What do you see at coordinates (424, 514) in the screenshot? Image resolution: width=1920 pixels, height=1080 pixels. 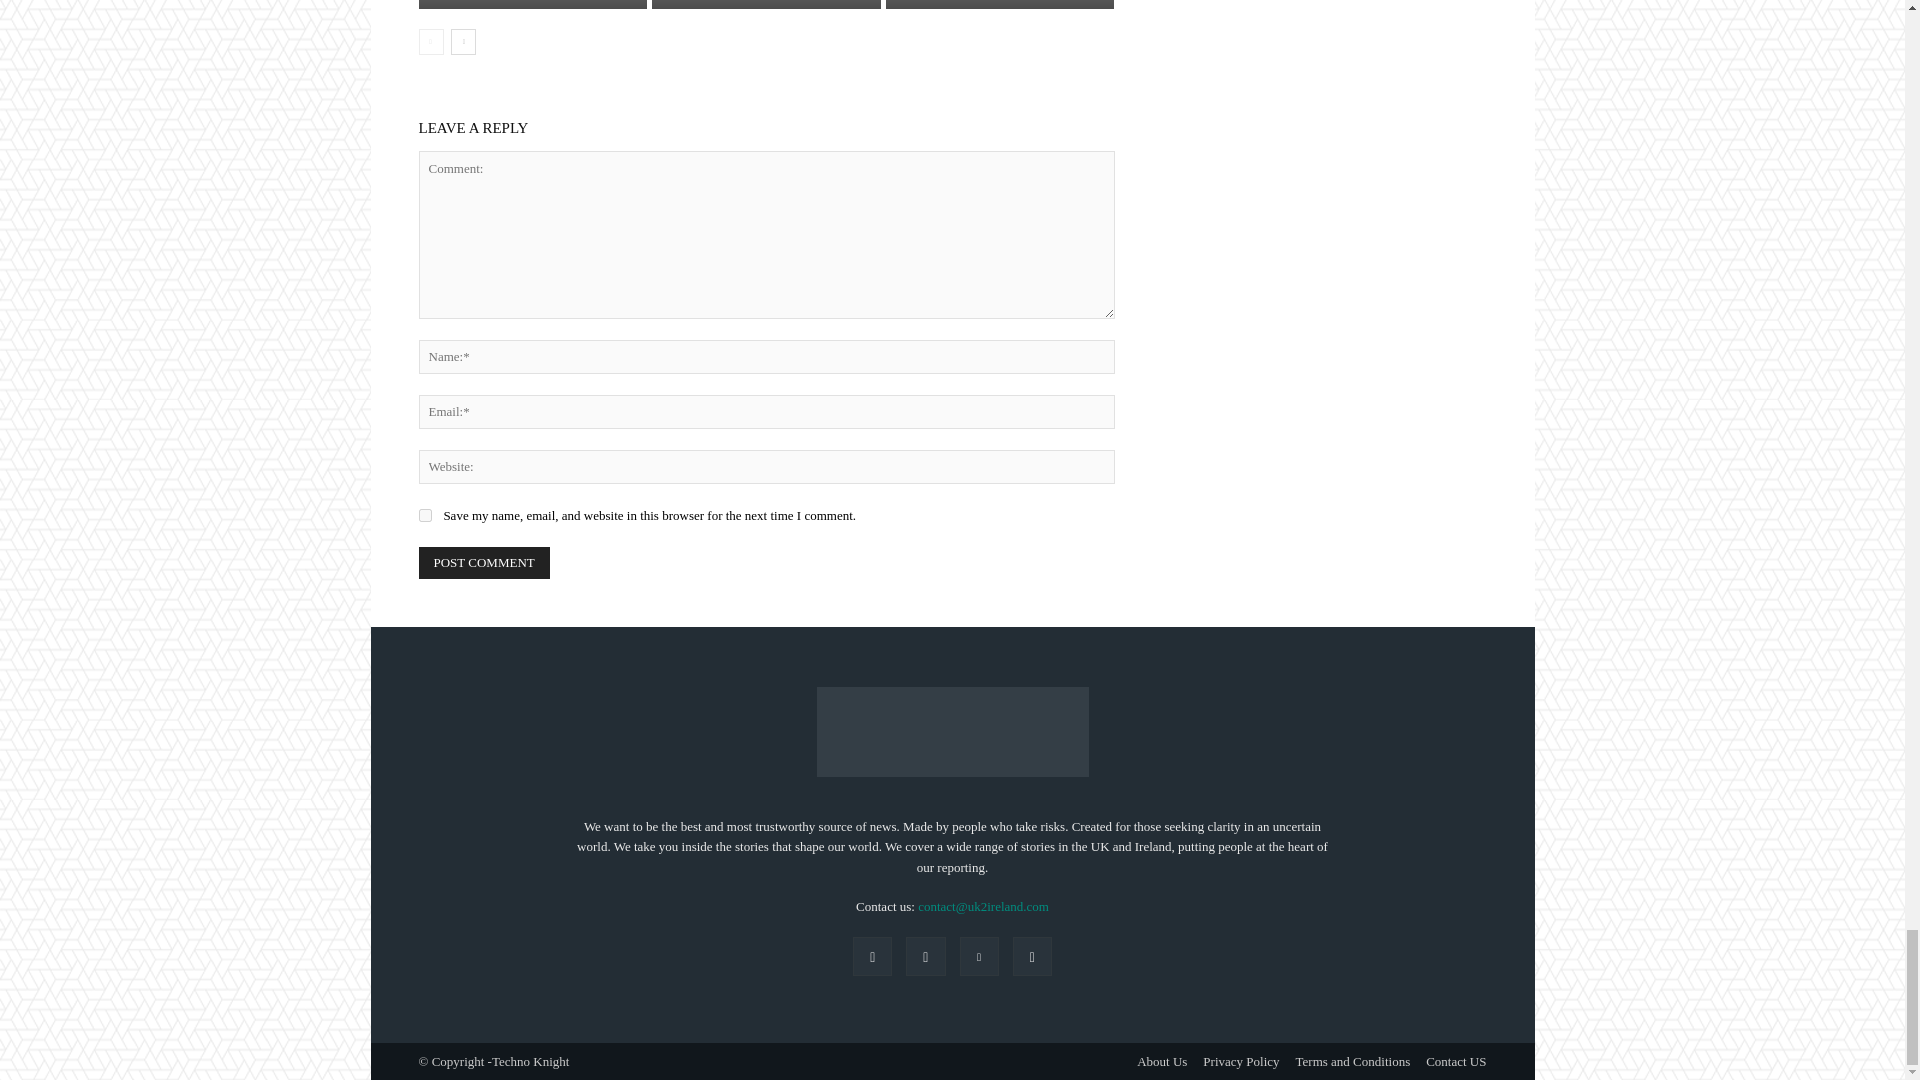 I see `yes` at bounding box center [424, 514].